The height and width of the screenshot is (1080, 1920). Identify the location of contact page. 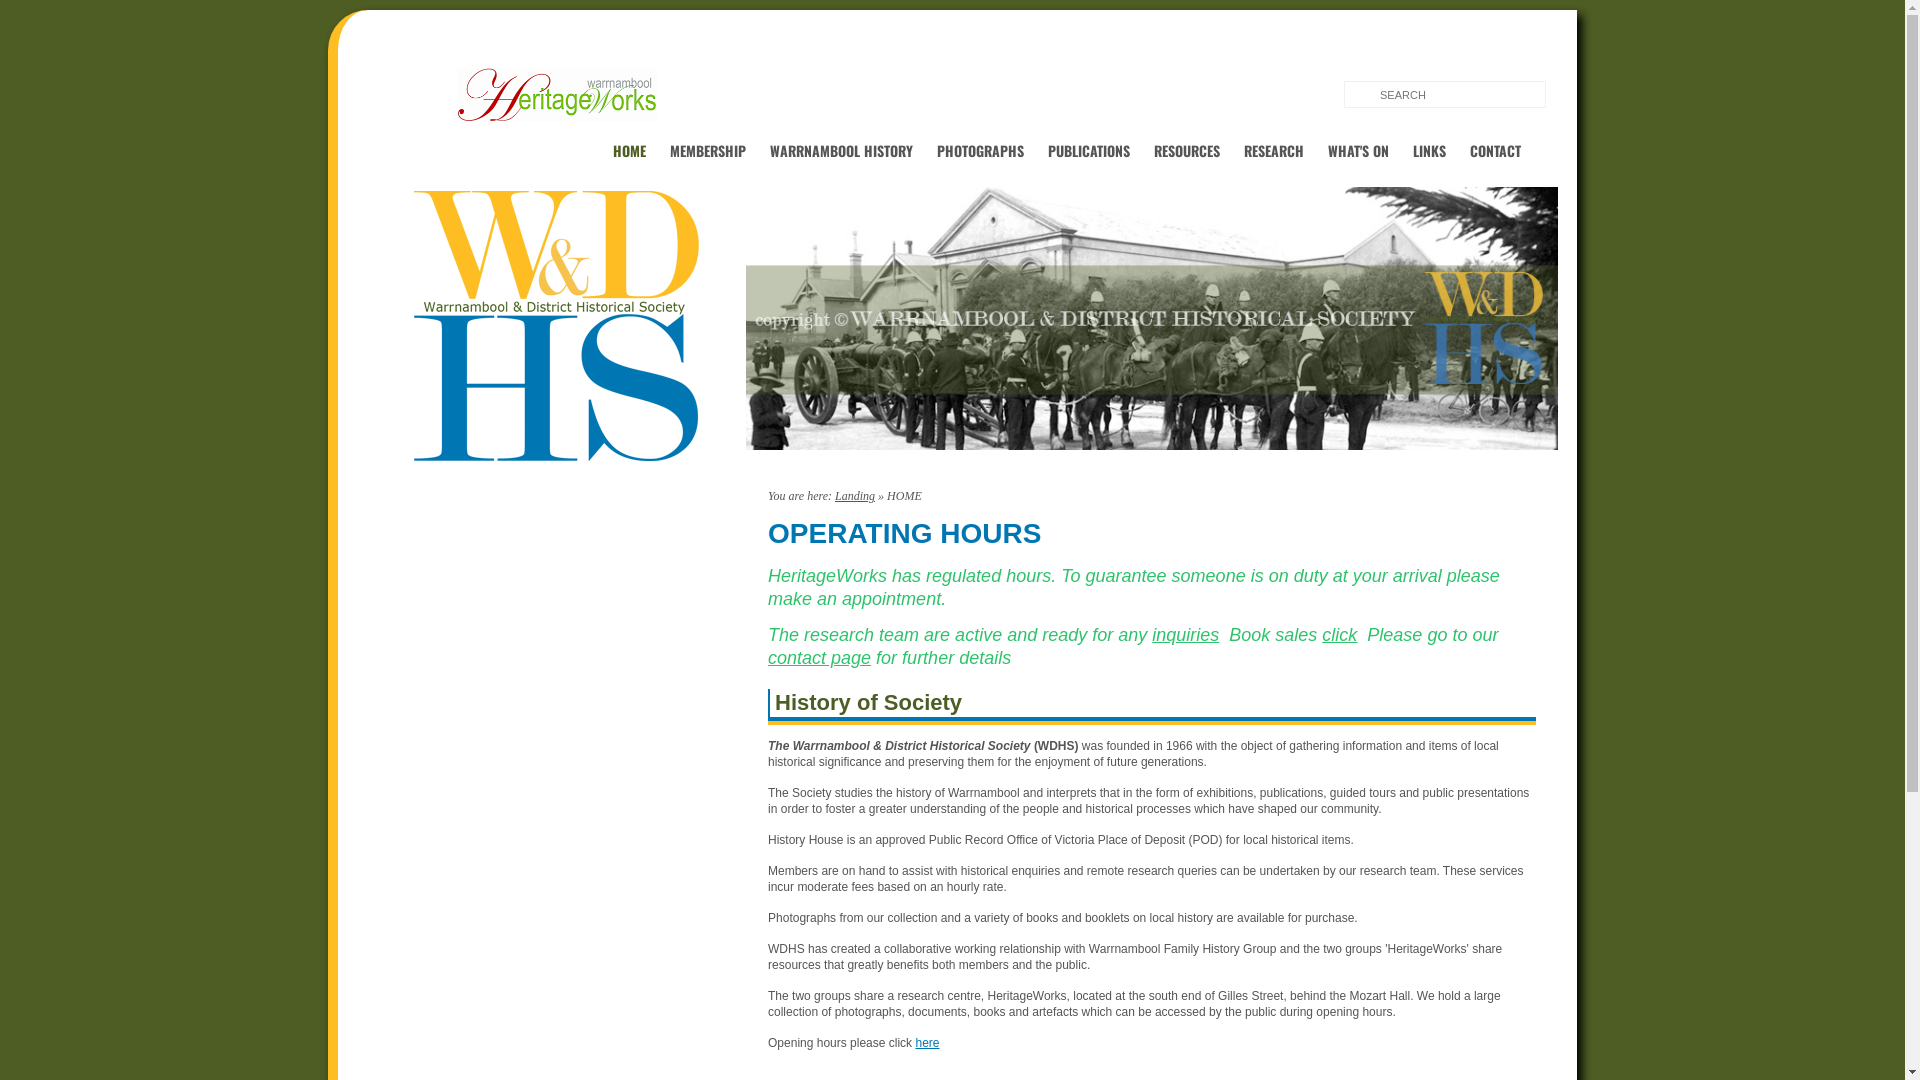
(820, 658).